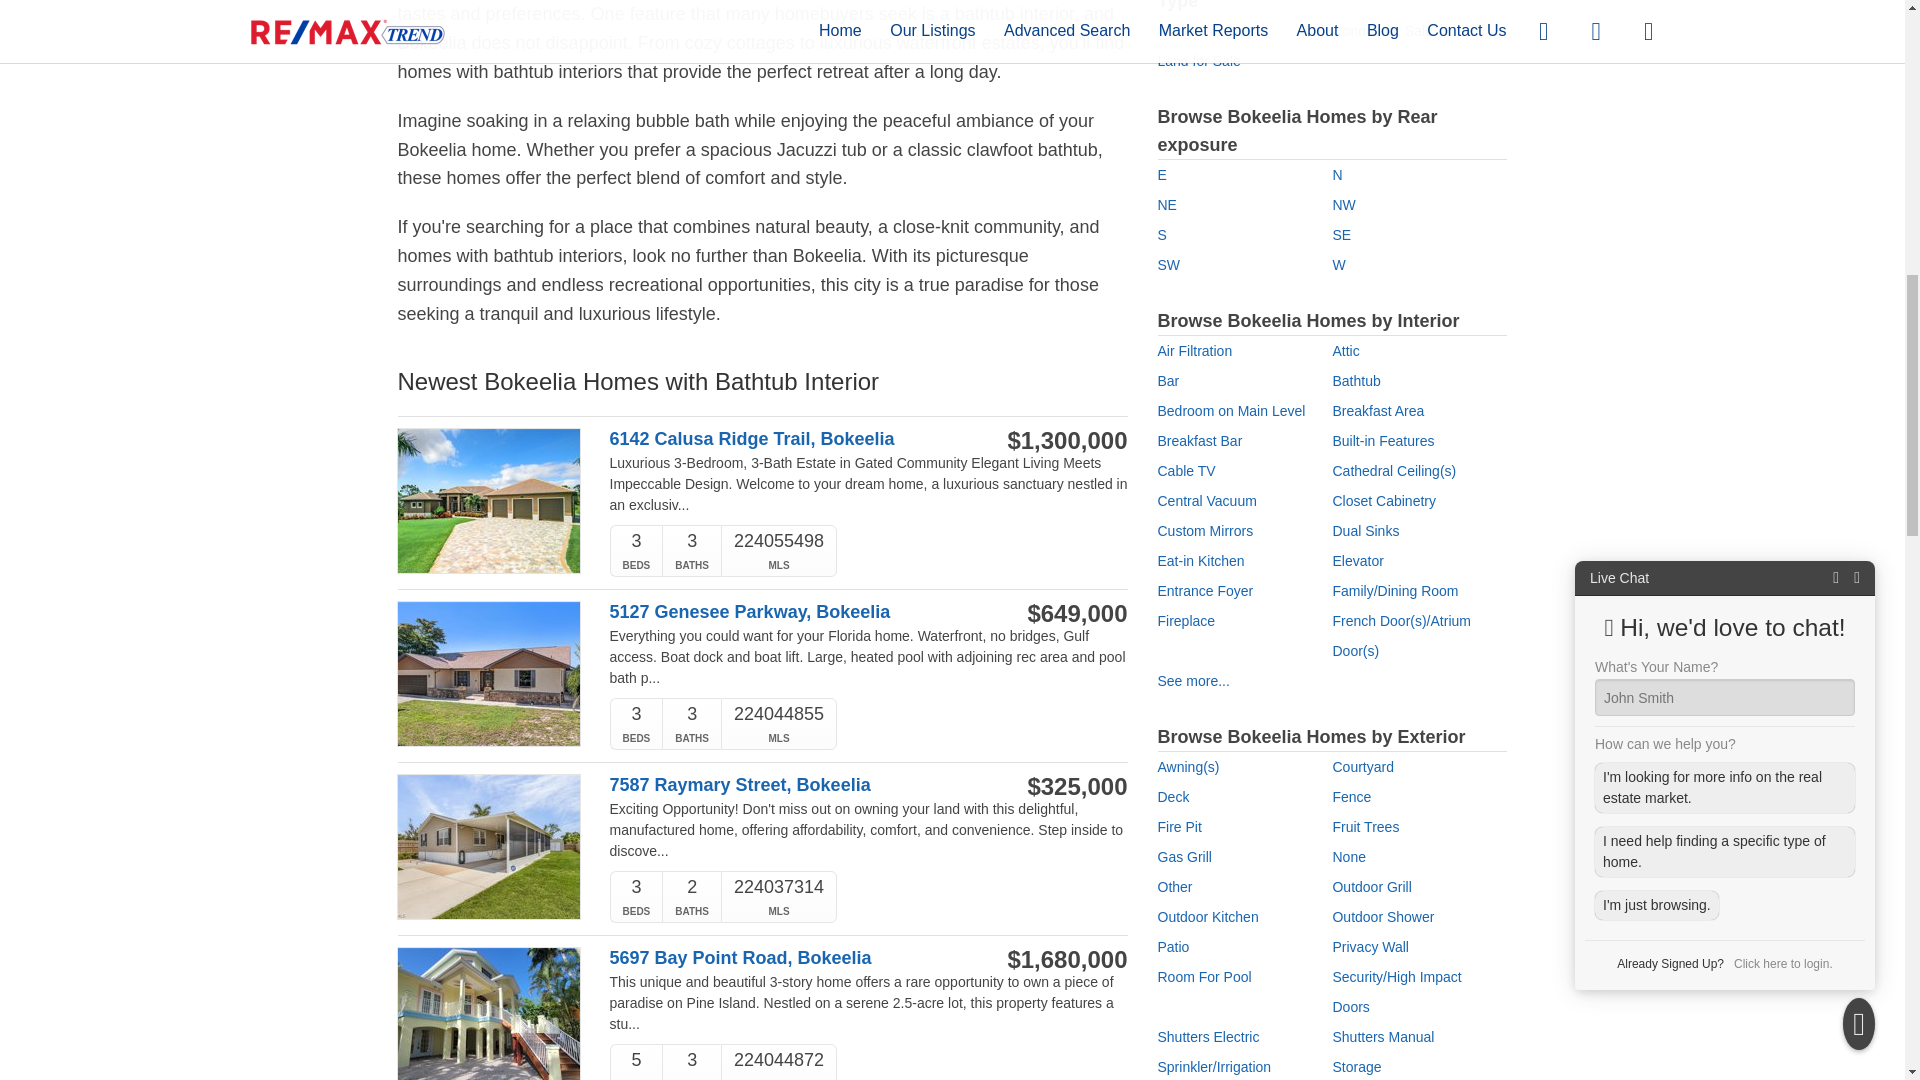 The width and height of the screenshot is (1920, 1080). Describe the element at coordinates (792, 612) in the screenshot. I see `5127 Genesee Parkway, Bokeelia` at that location.